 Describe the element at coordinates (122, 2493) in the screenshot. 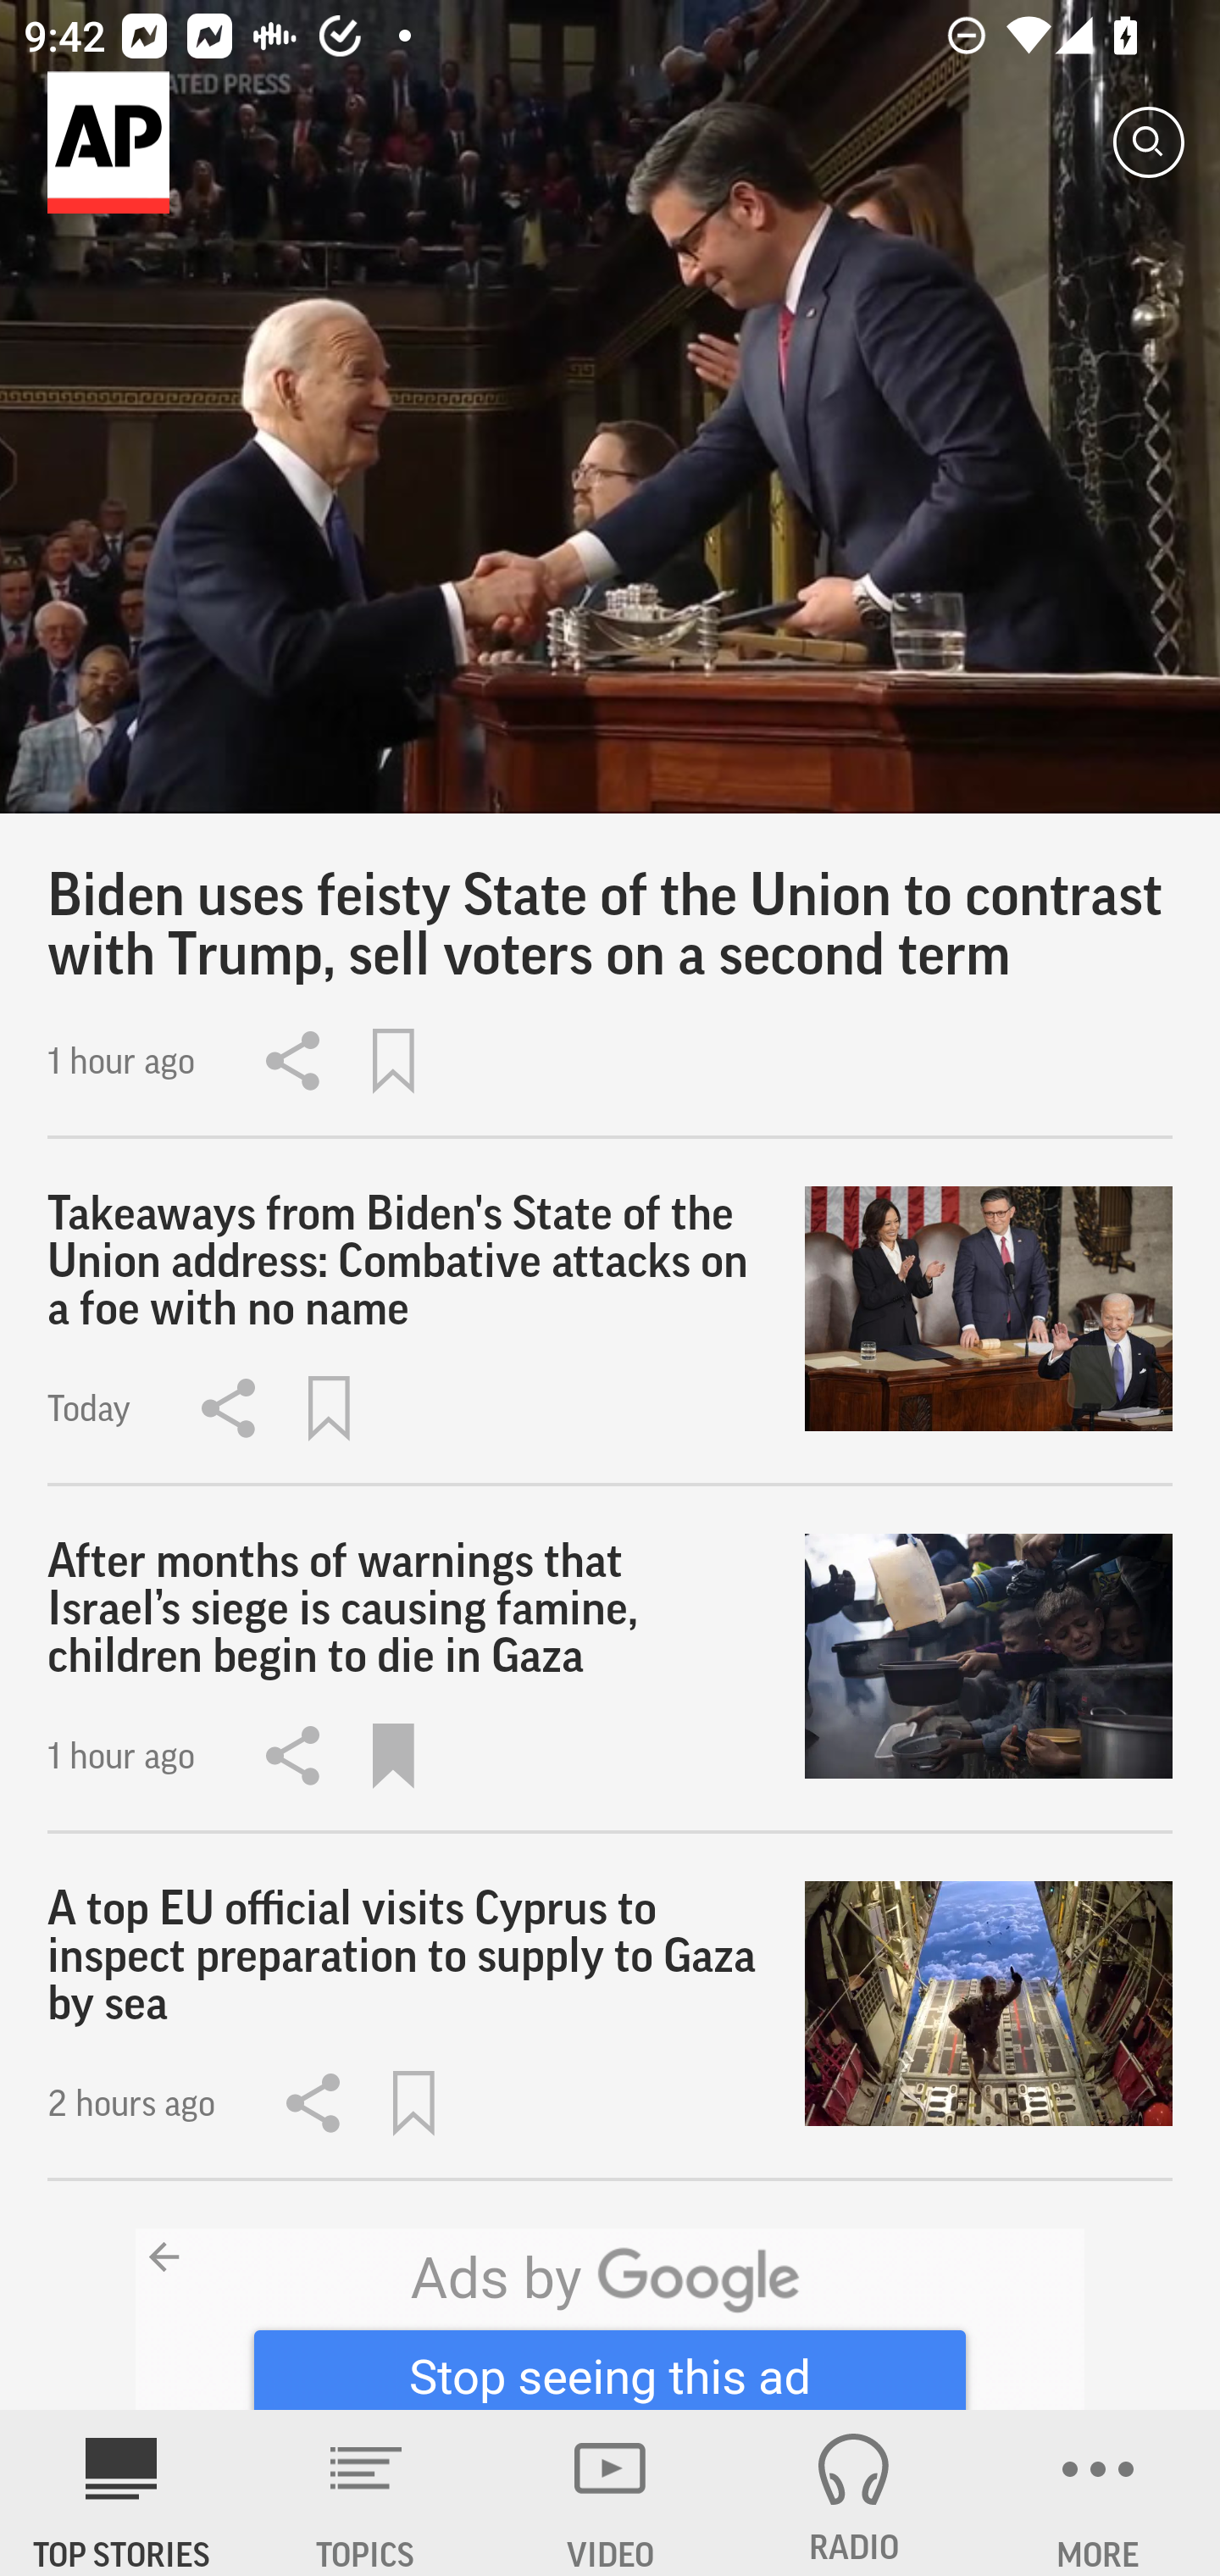

I see `AP News TOP STORIES` at that location.